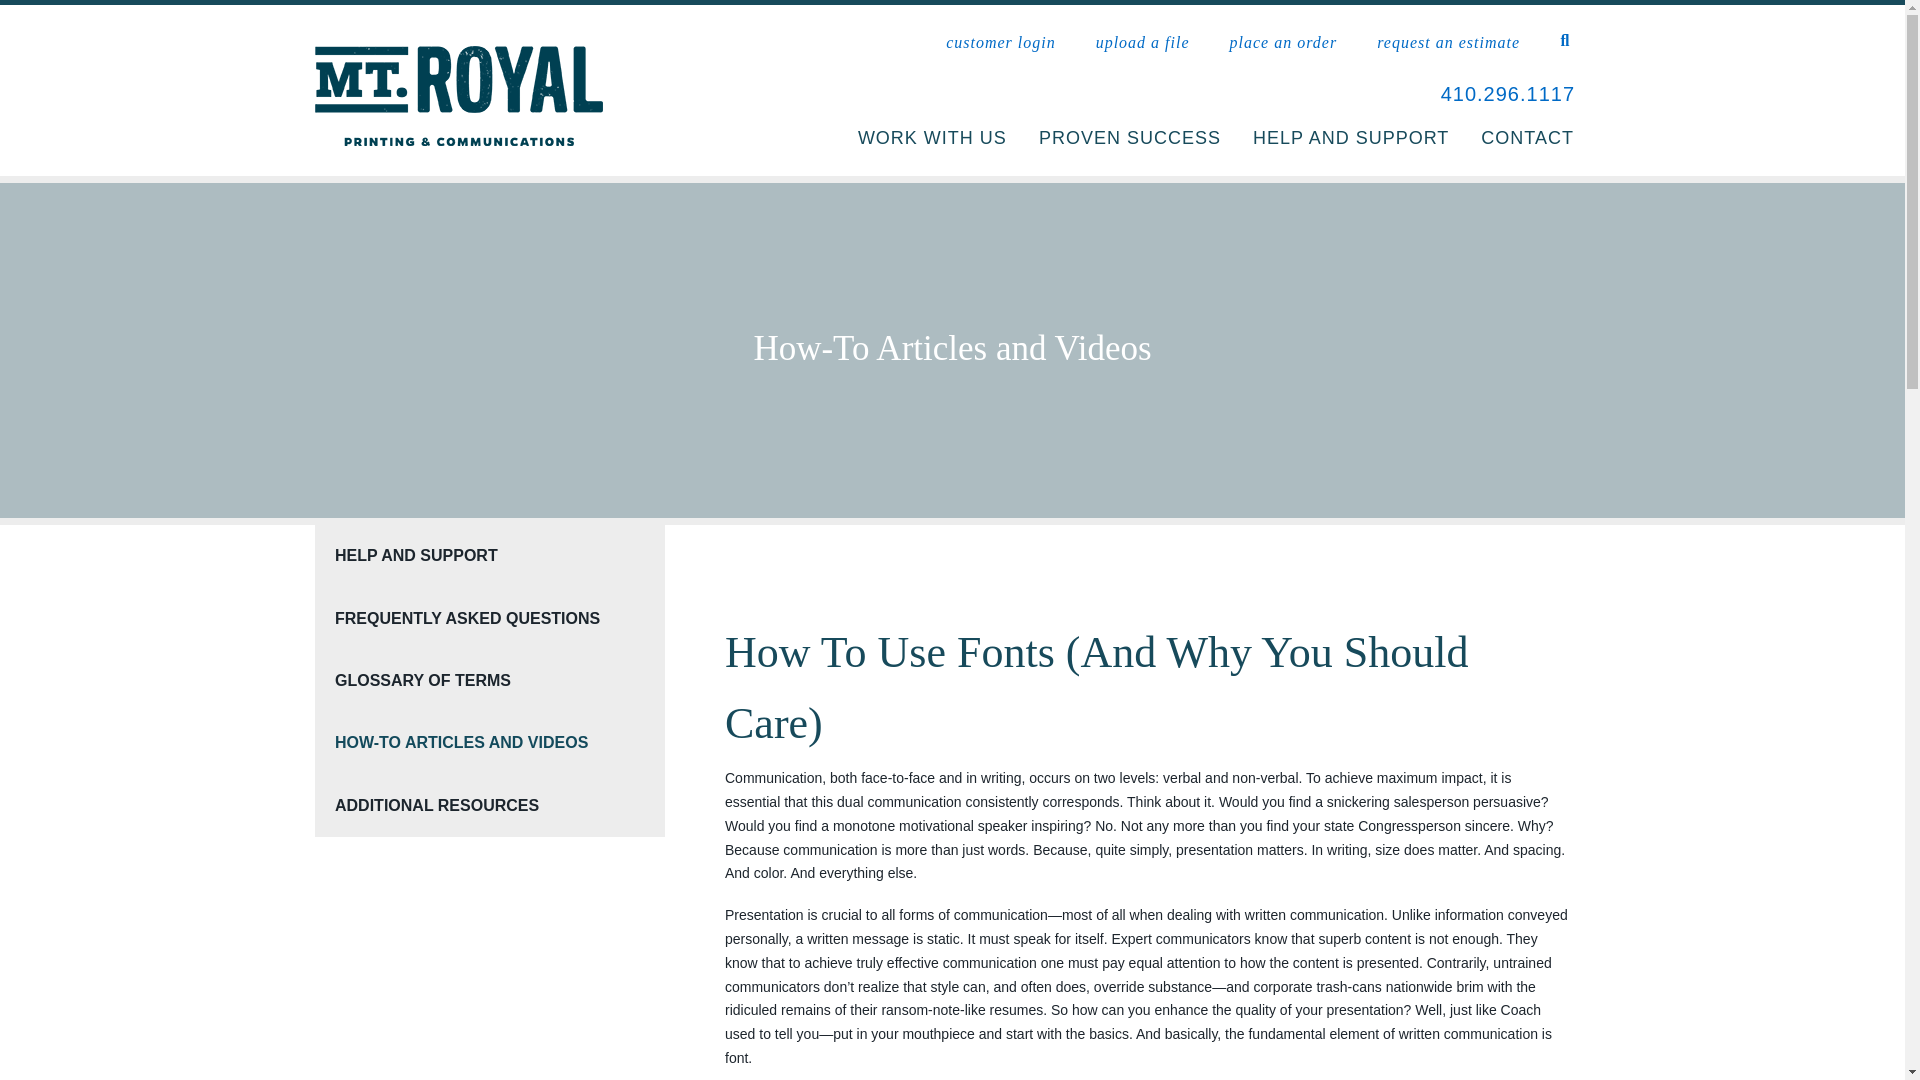  I want to click on place an order, so click(1284, 42).